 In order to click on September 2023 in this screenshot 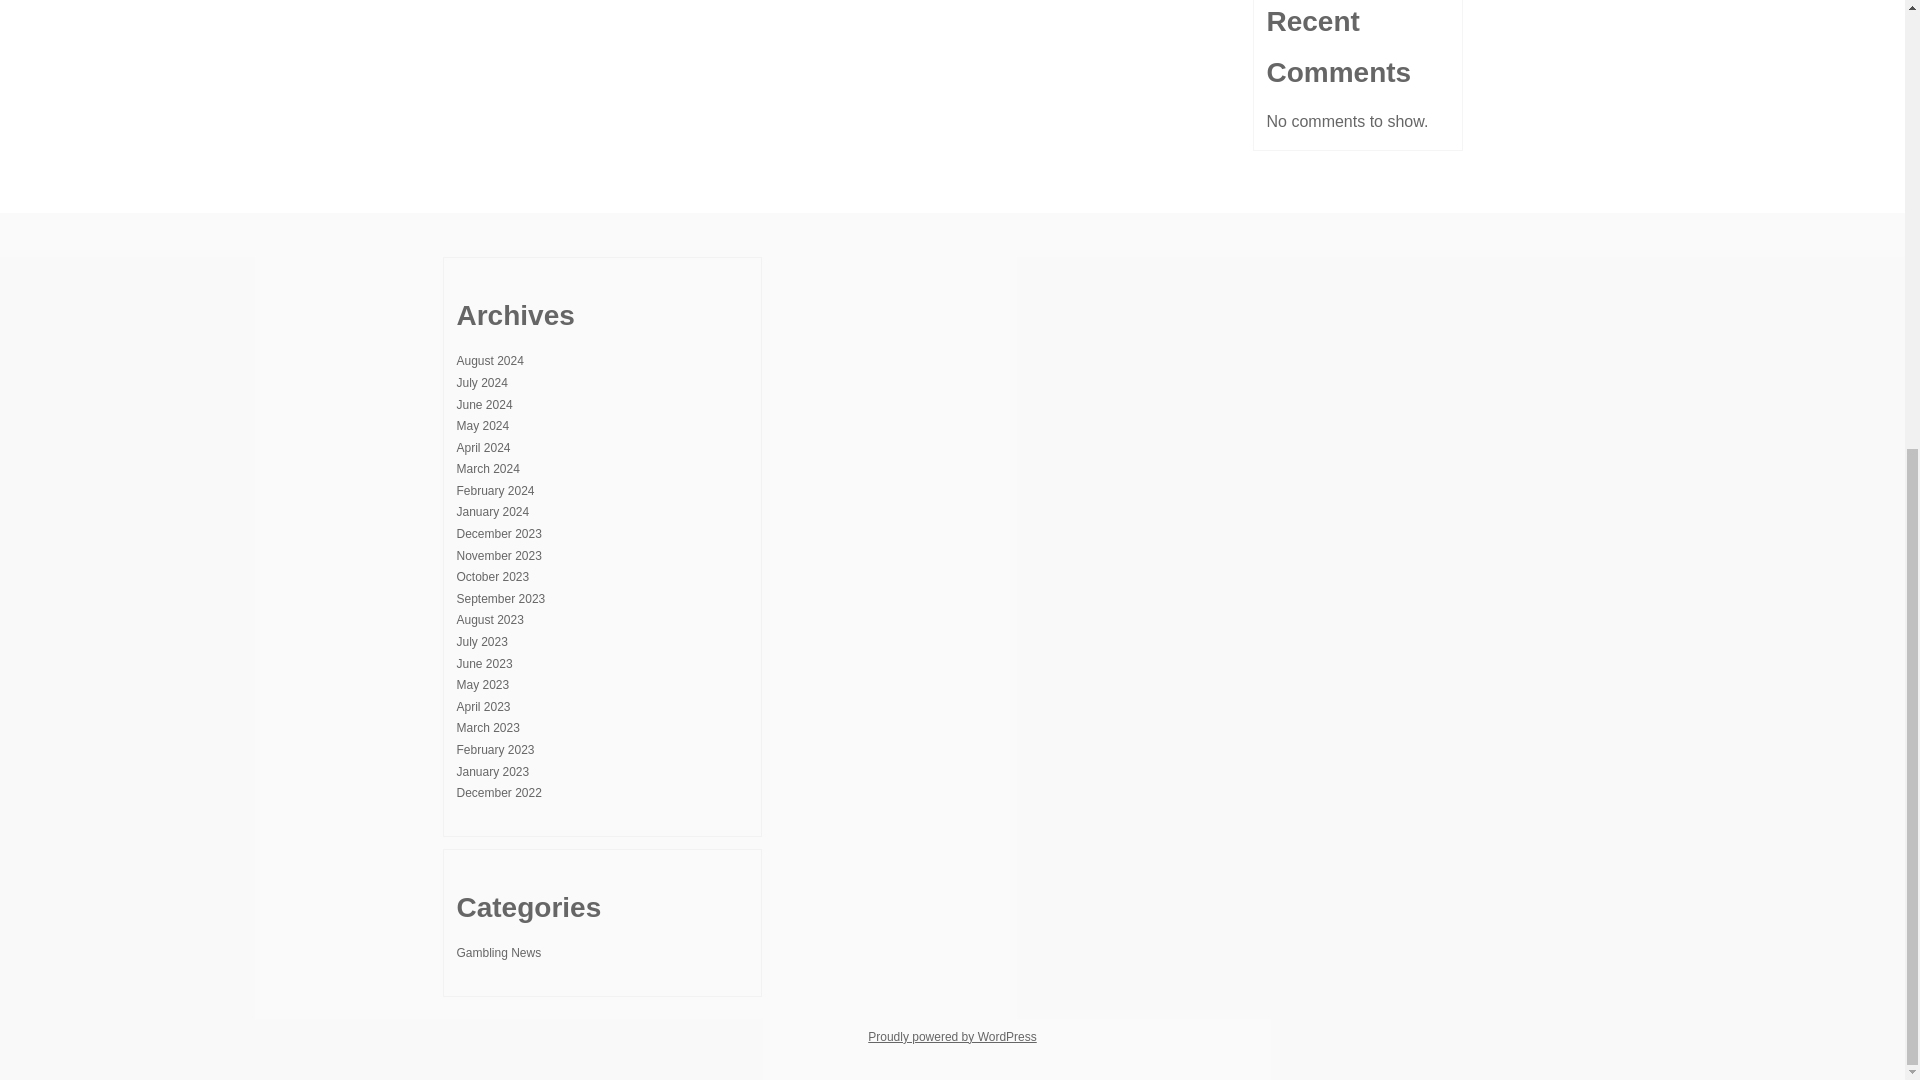, I will do `click(500, 598)`.